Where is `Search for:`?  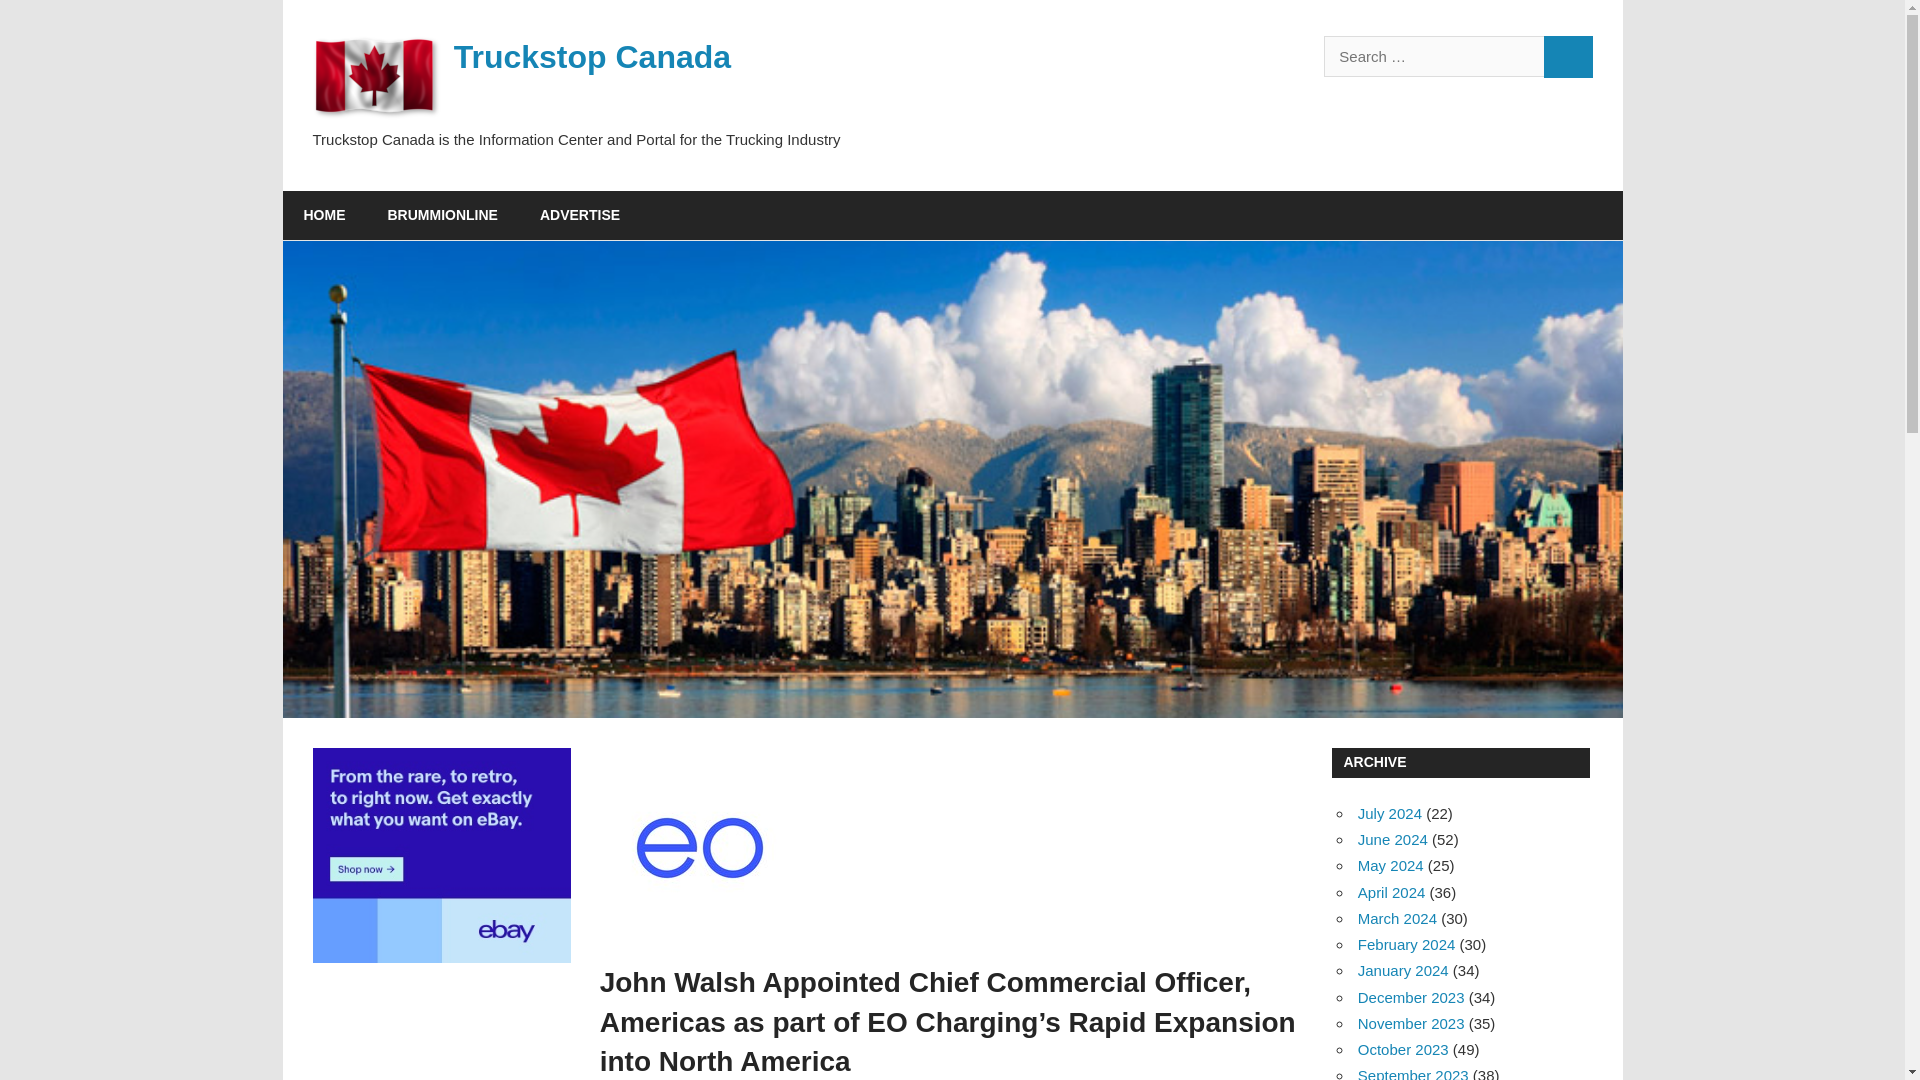
Search for: is located at coordinates (1434, 56).